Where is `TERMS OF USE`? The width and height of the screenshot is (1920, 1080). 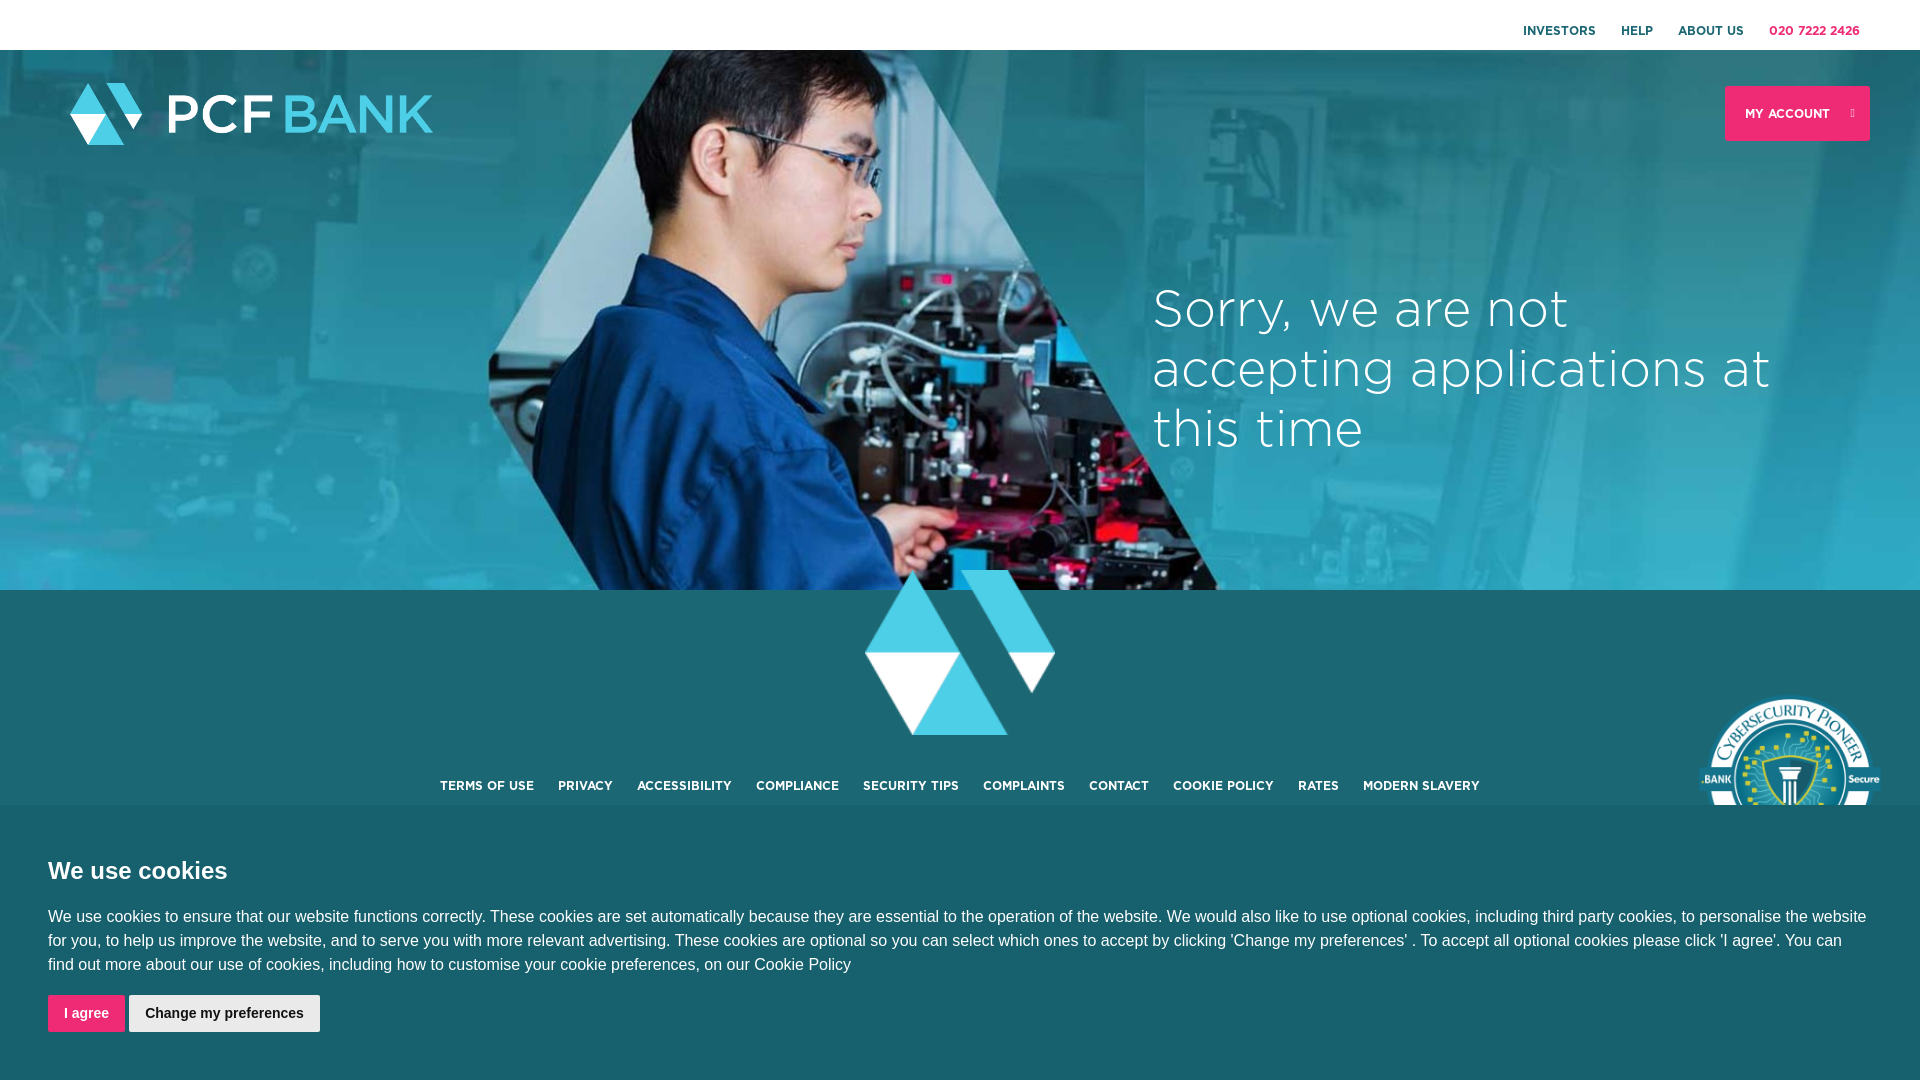 TERMS OF USE is located at coordinates (487, 786).